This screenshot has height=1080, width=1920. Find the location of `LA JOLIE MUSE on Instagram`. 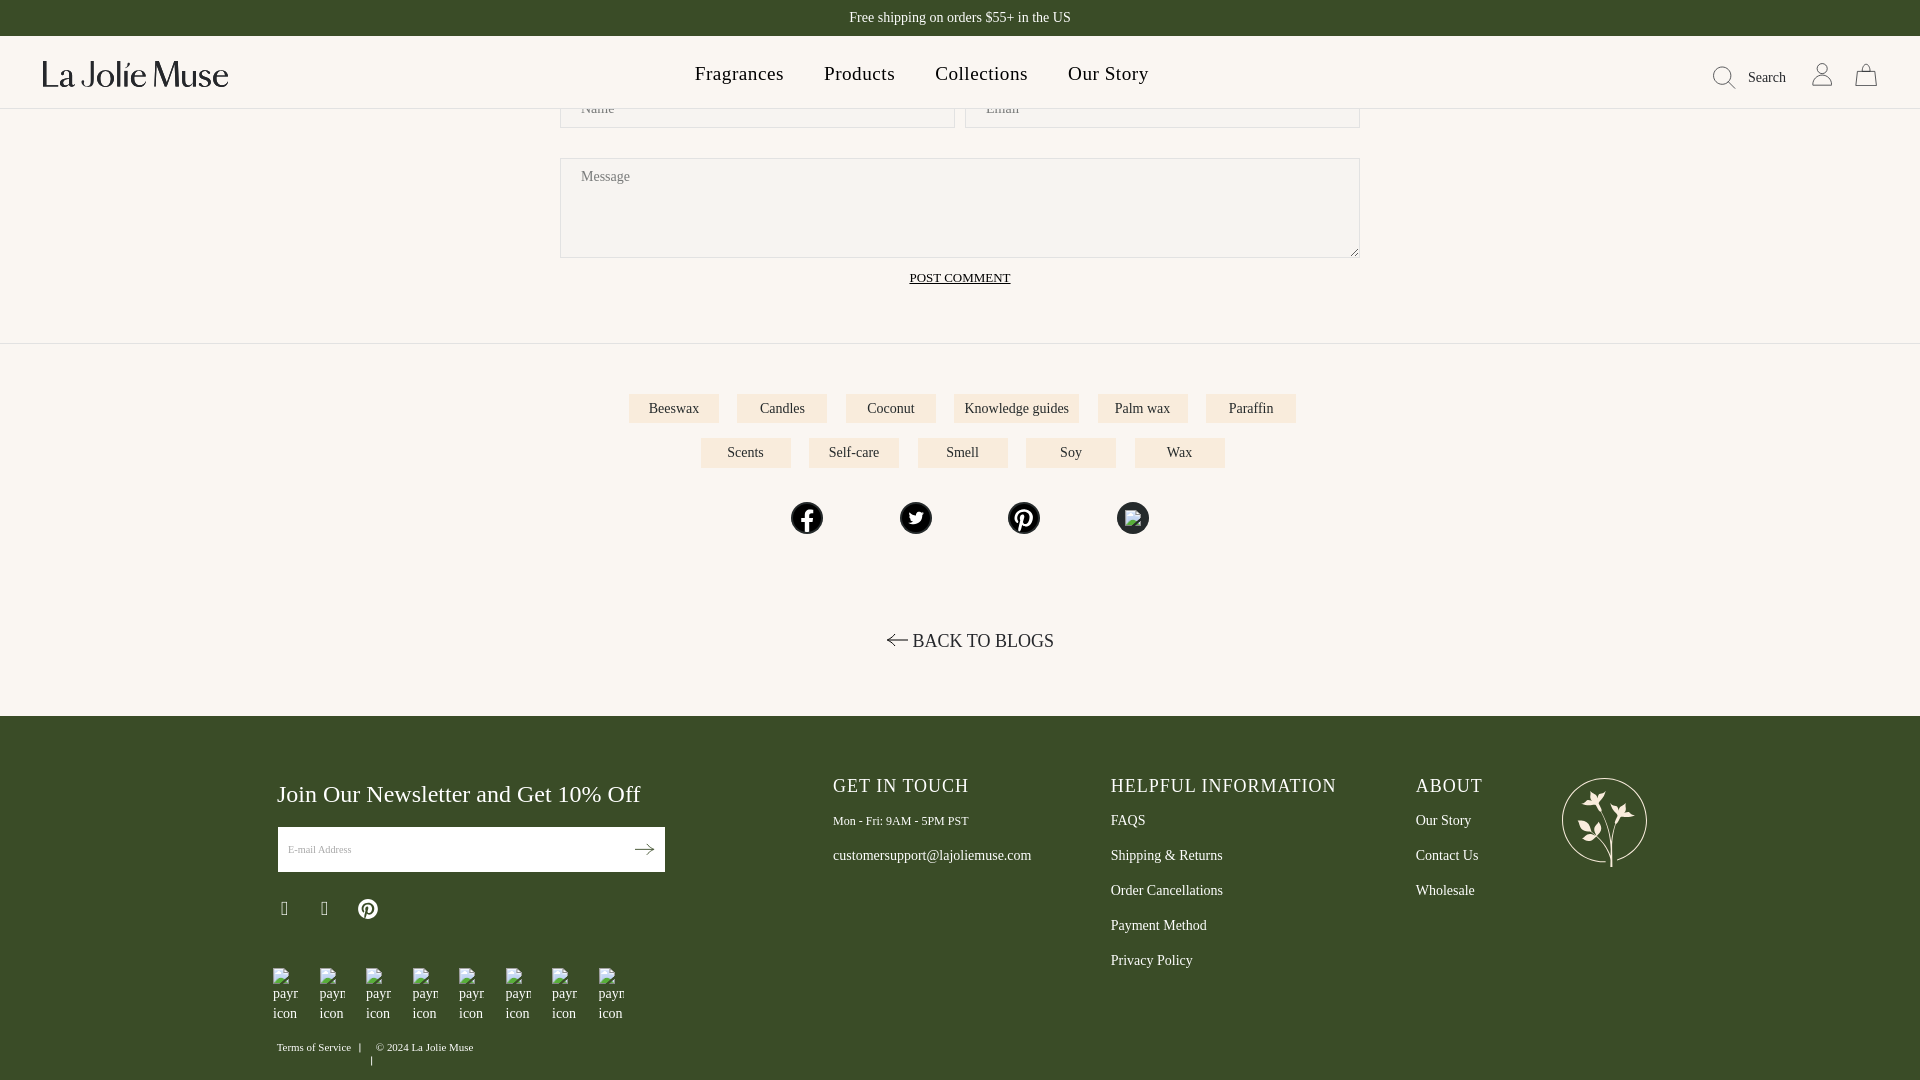

LA JOLIE MUSE on Instagram is located at coordinates (326, 908).